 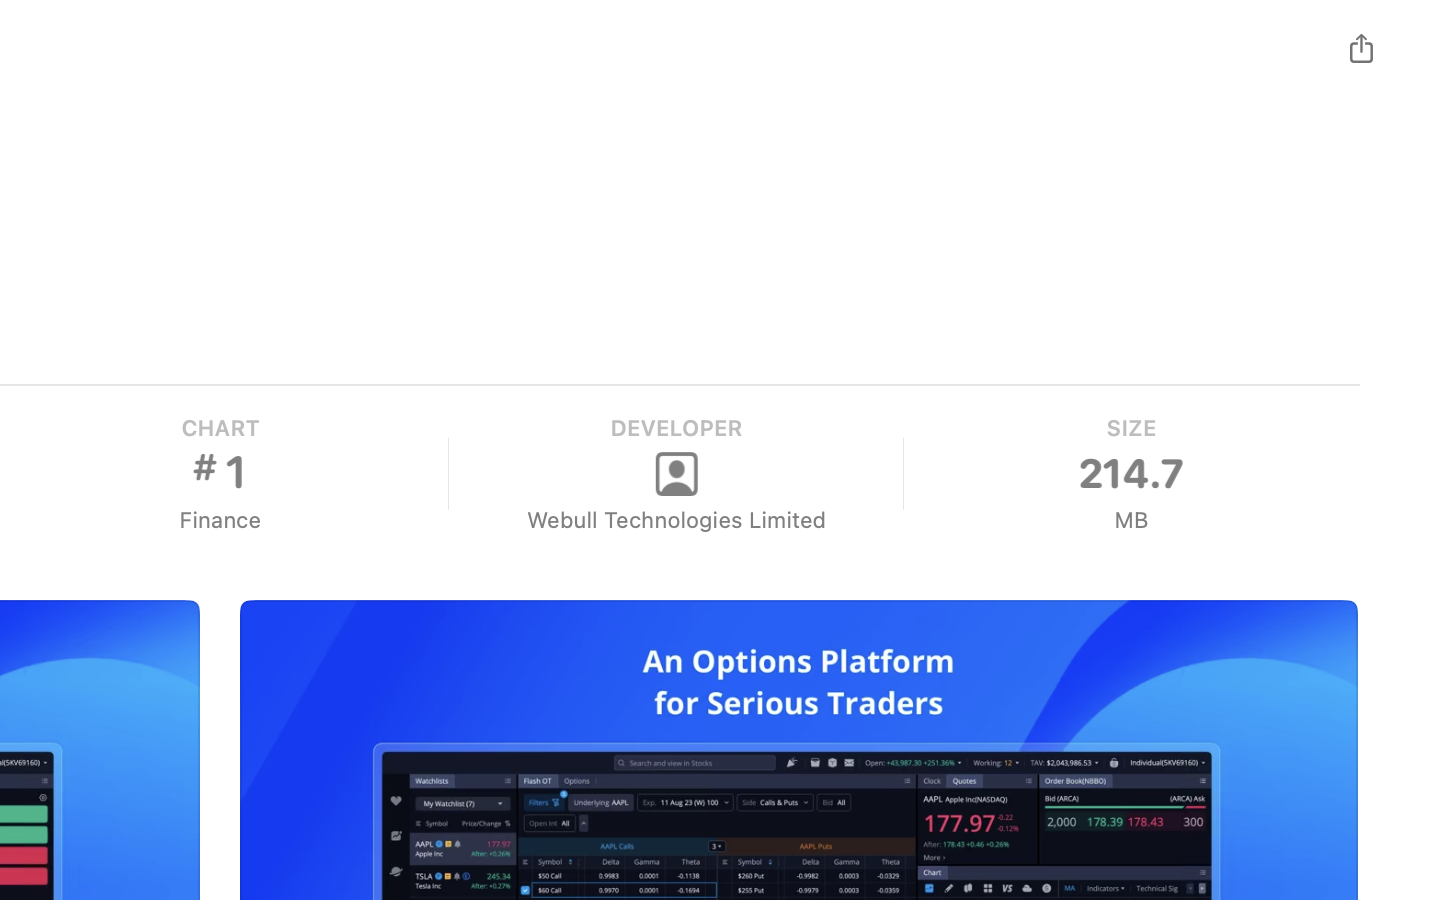 What do you see at coordinates (1130, 474) in the screenshot?
I see `MB, SIZE, 214.7` at bounding box center [1130, 474].